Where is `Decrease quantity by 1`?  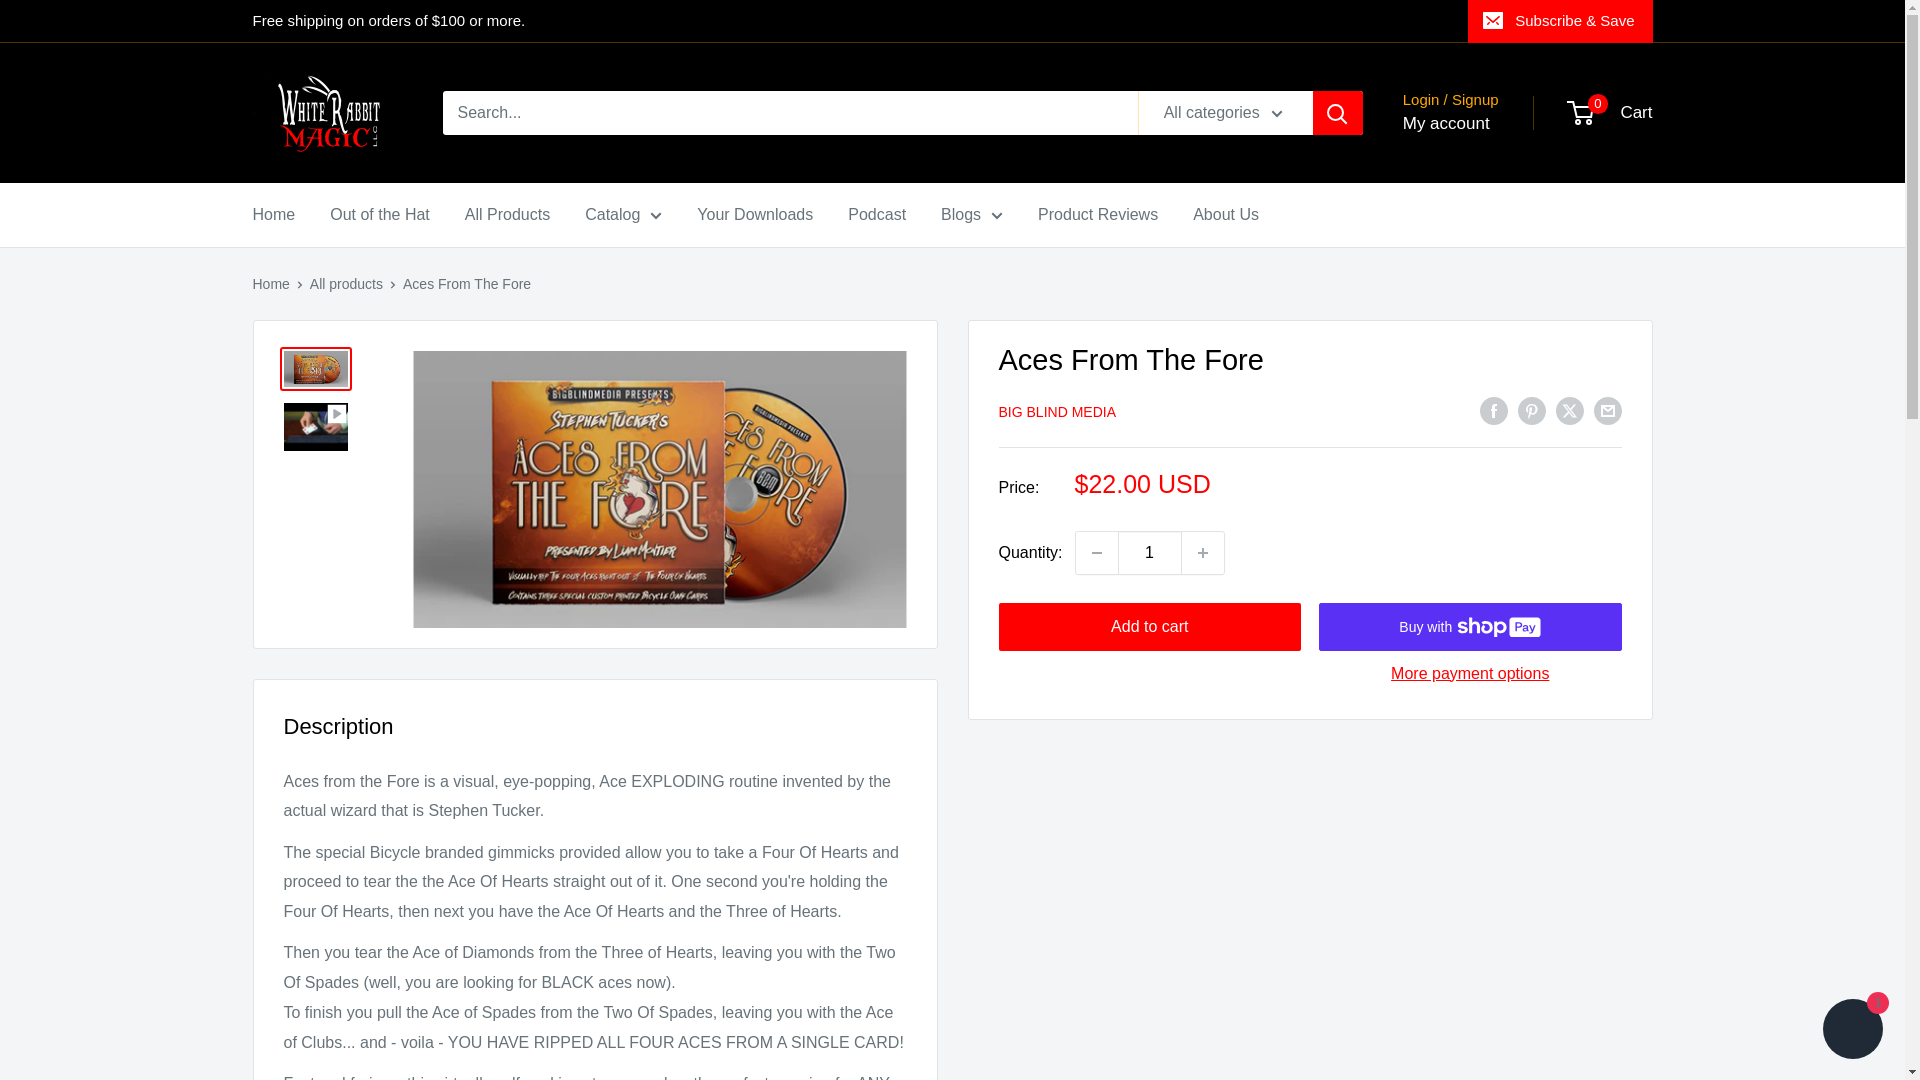
Decrease quantity by 1 is located at coordinates (1096, 552).